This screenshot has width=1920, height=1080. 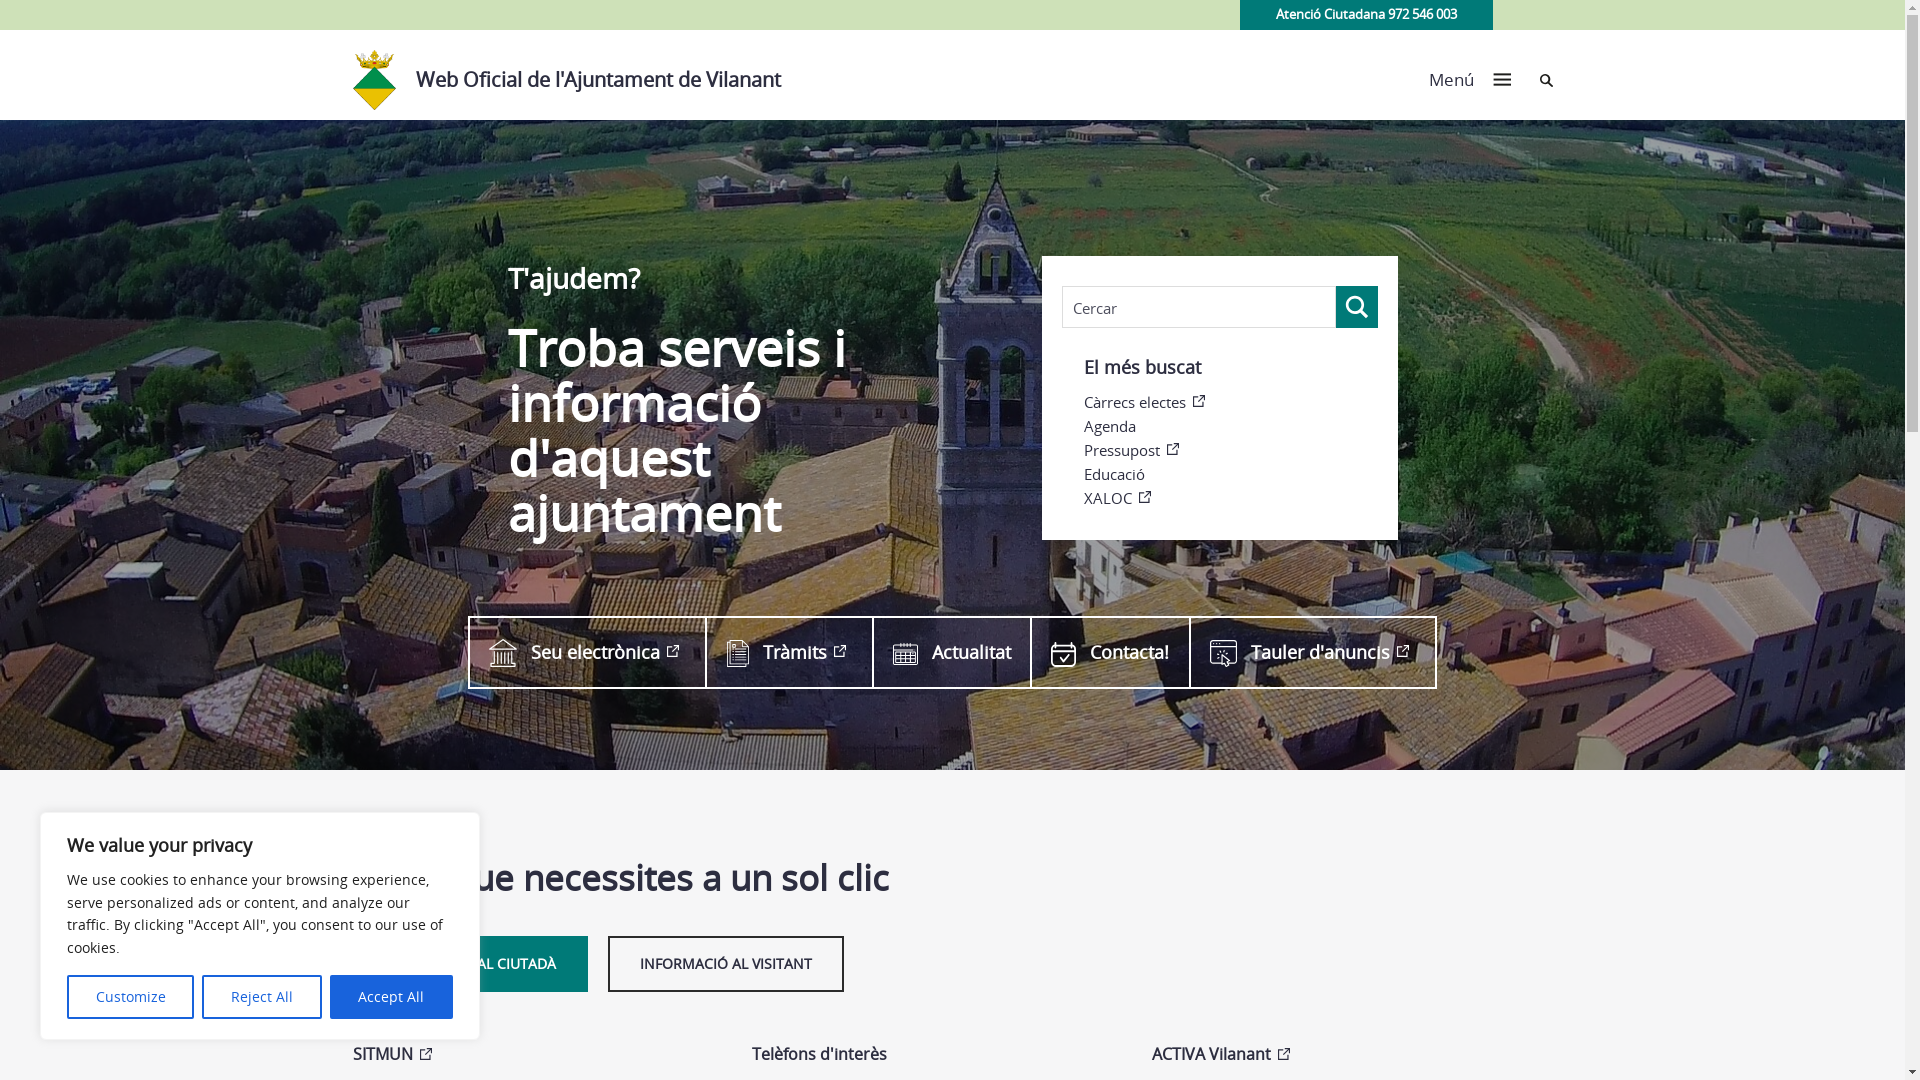 What do you see at coordinates (1231, 498) in the screenshot?
I see `XALOC` at bounding box center [1231, 498].